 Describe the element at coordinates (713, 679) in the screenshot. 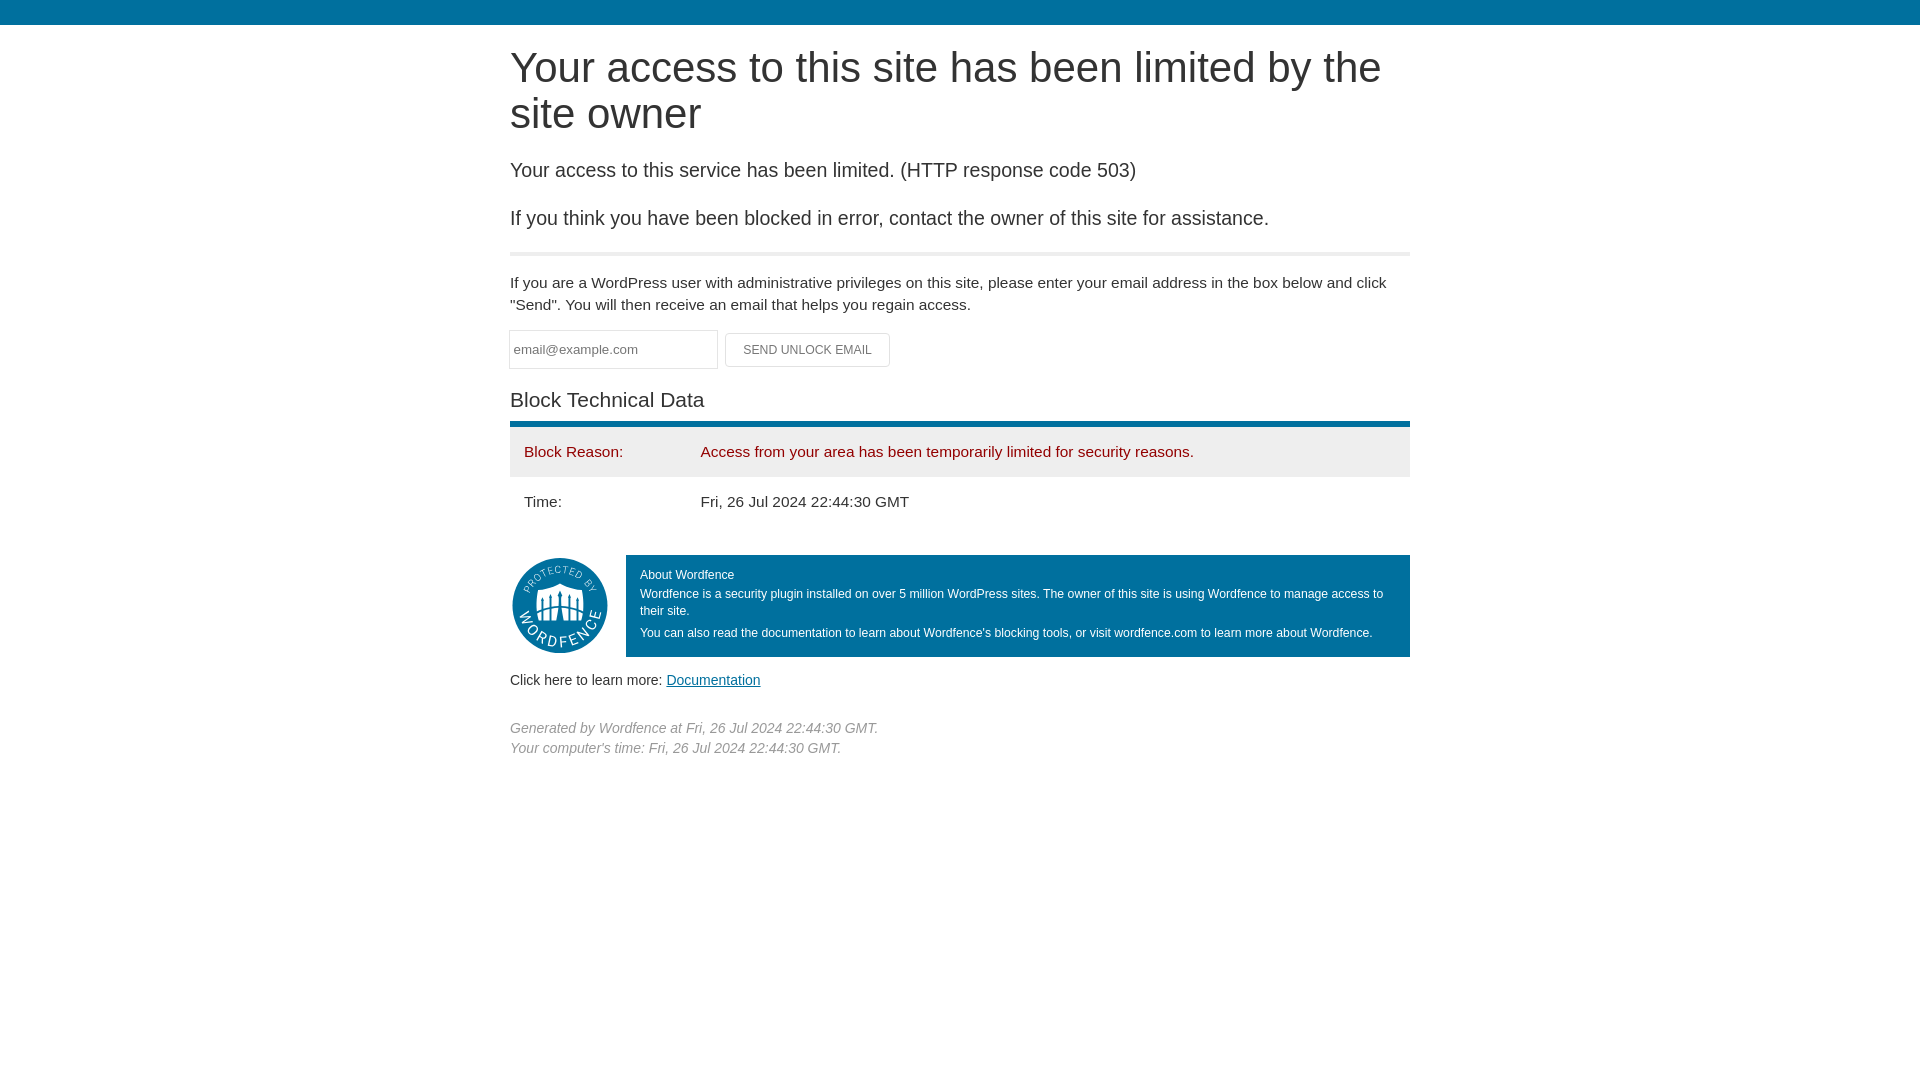

I see `Documentation` at that location.